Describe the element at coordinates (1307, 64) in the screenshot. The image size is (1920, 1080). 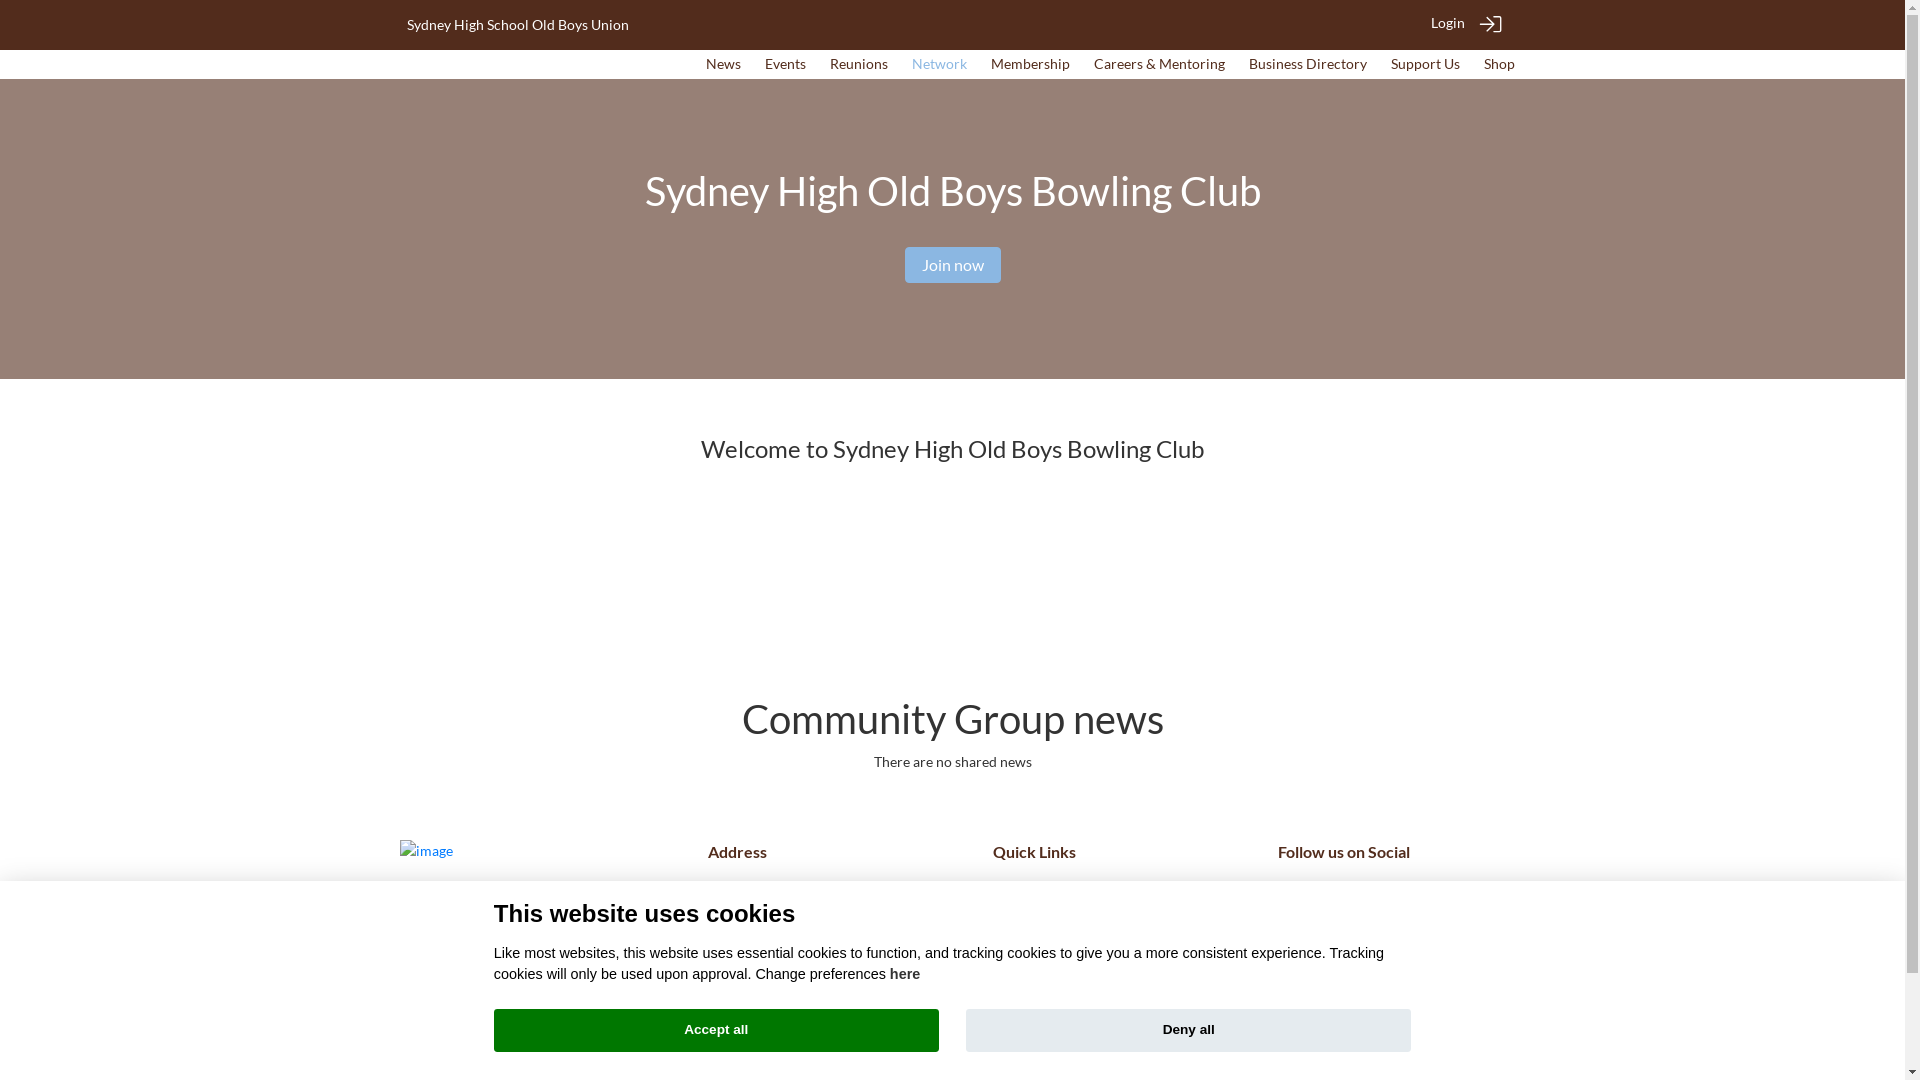
I see `Business Directory` at that location.